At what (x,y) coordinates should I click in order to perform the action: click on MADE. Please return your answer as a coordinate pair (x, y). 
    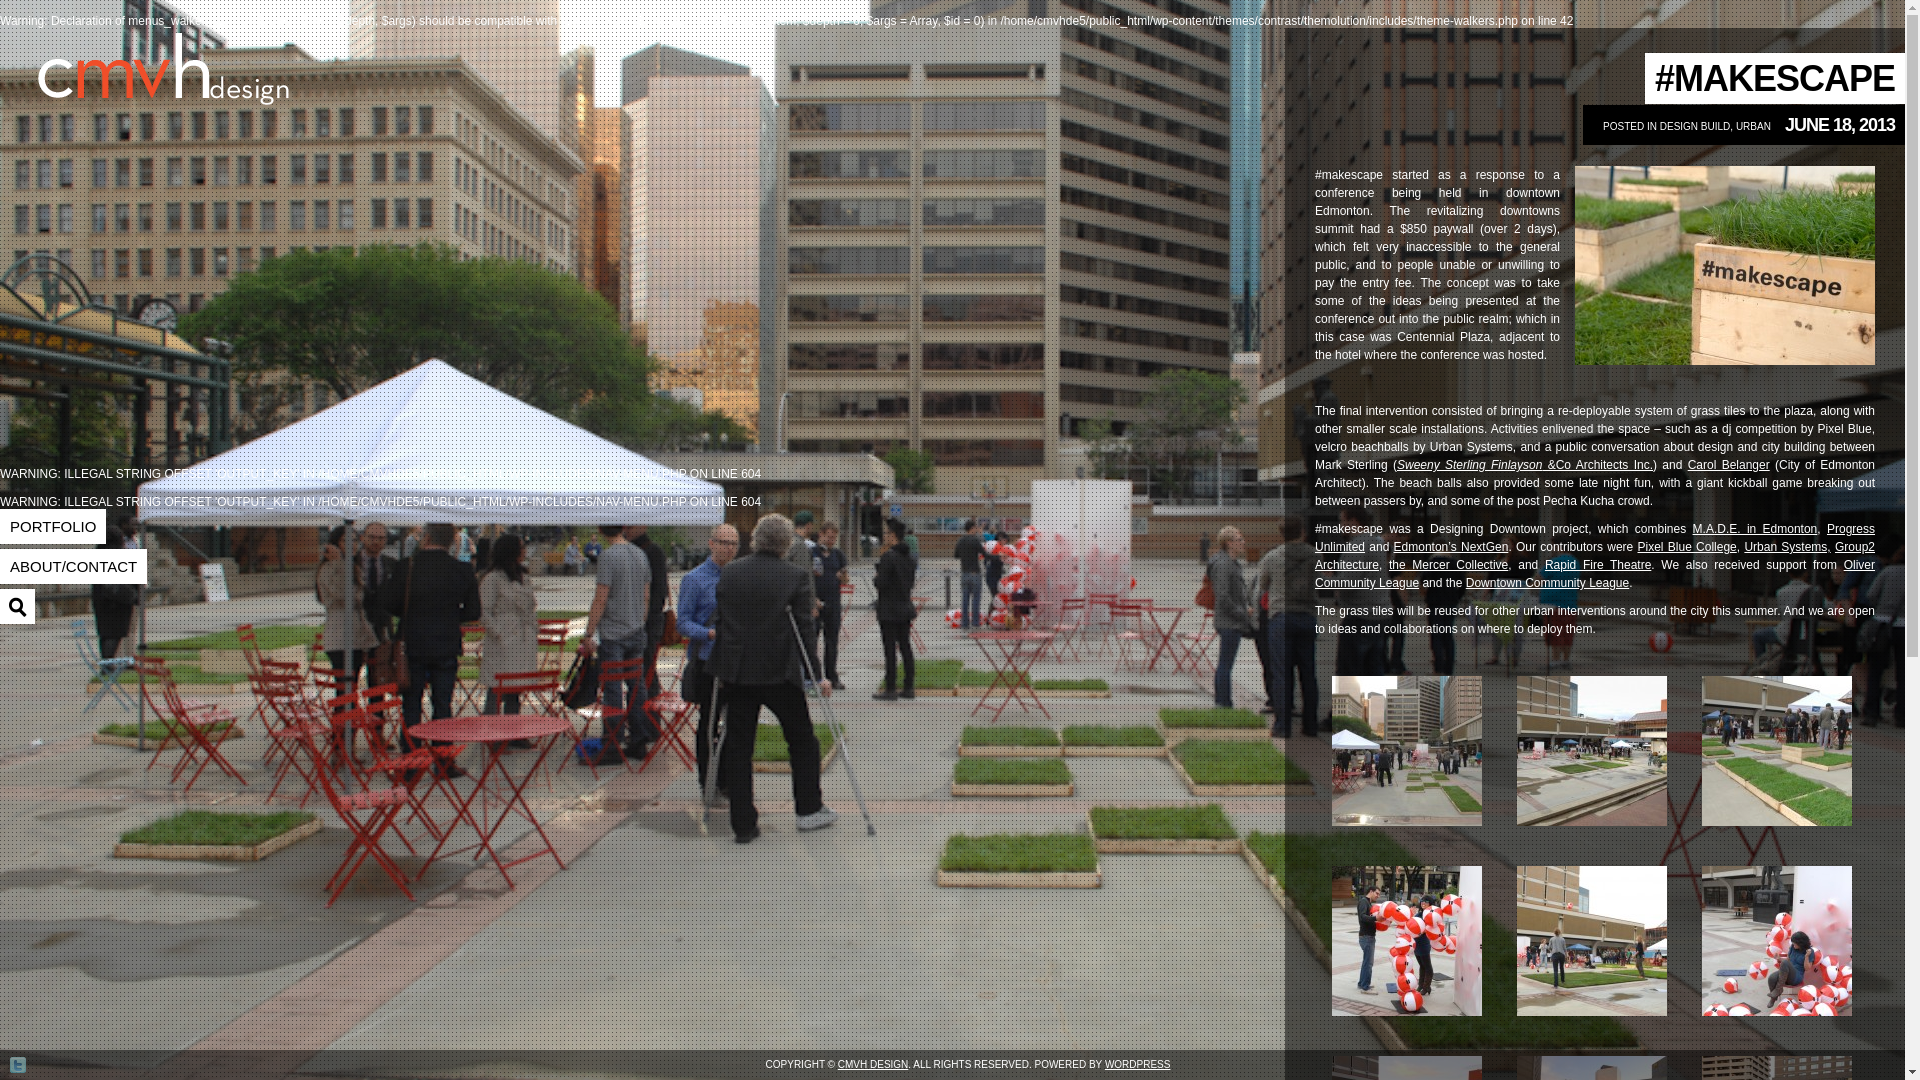
    Looking at the image, I should click on (1756, 528).